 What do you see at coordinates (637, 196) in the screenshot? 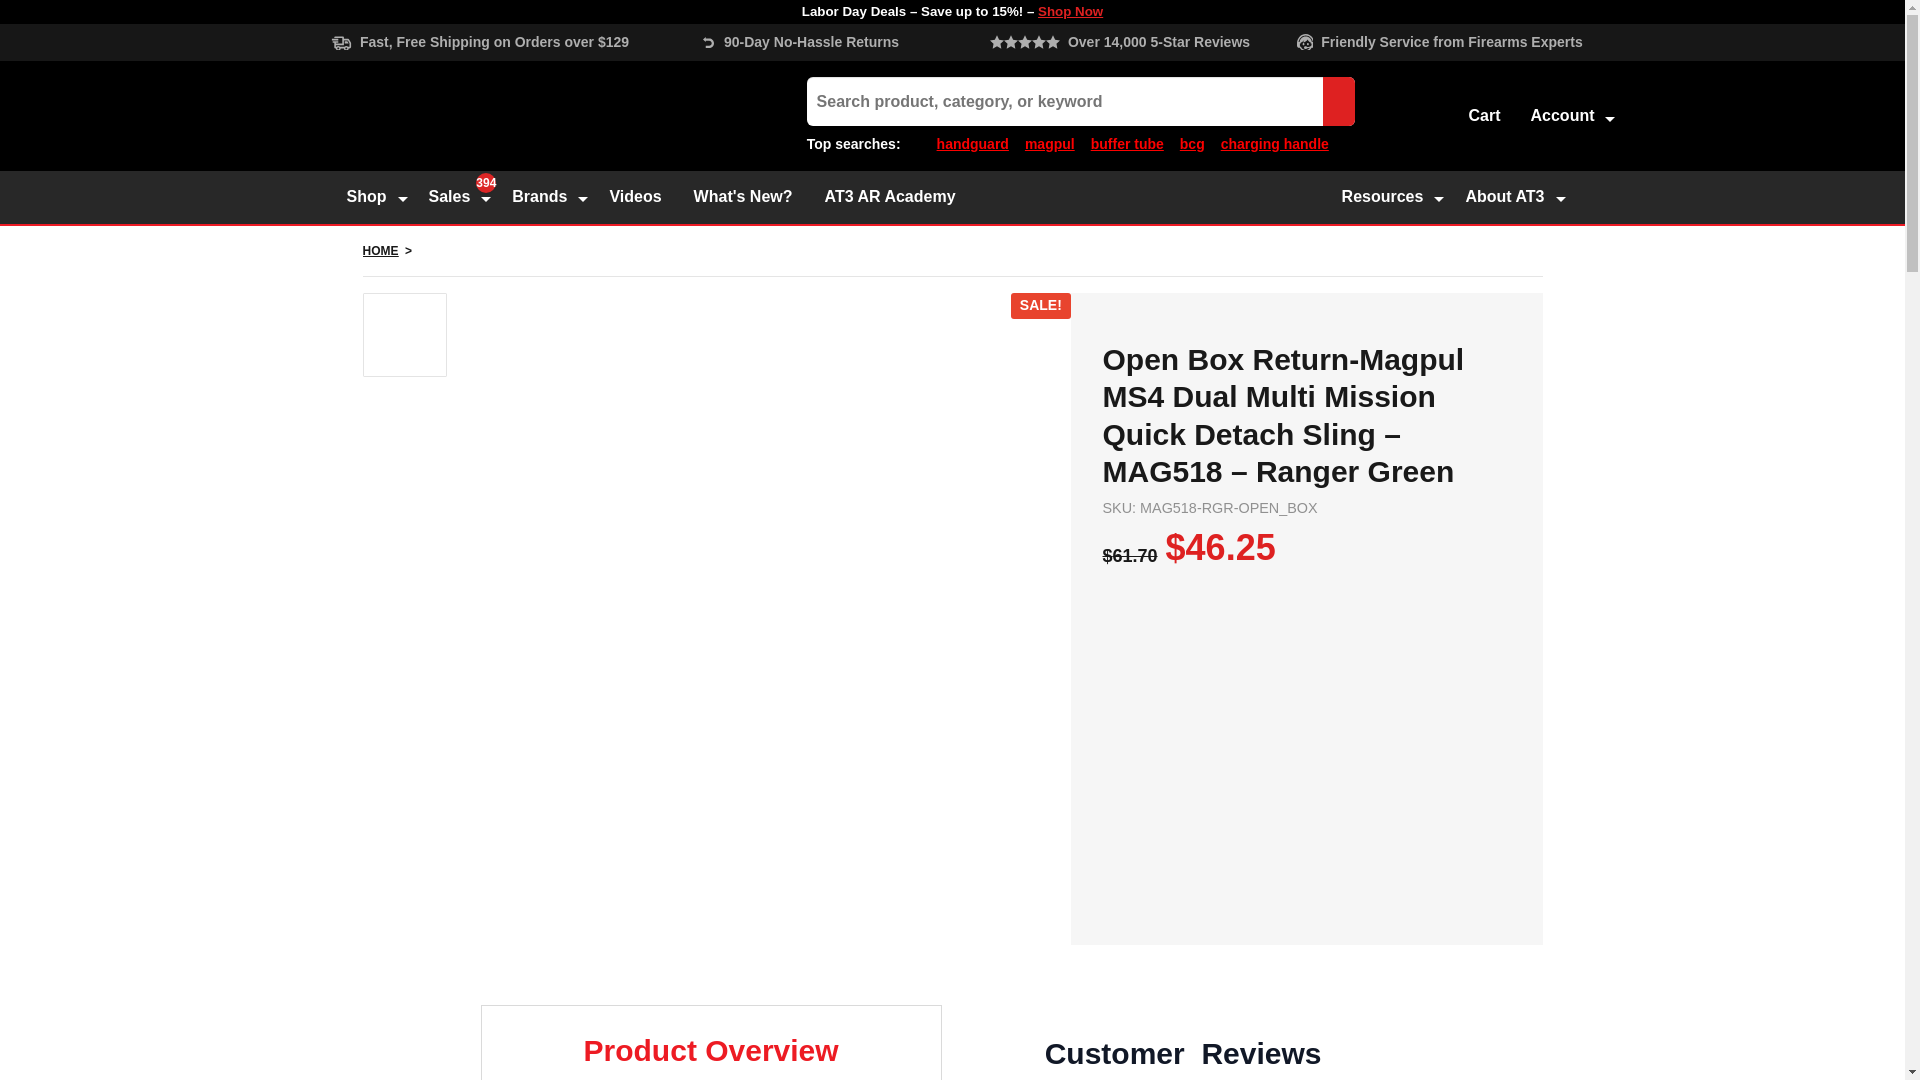
I see `Videos` at bounding box center [637, 196].